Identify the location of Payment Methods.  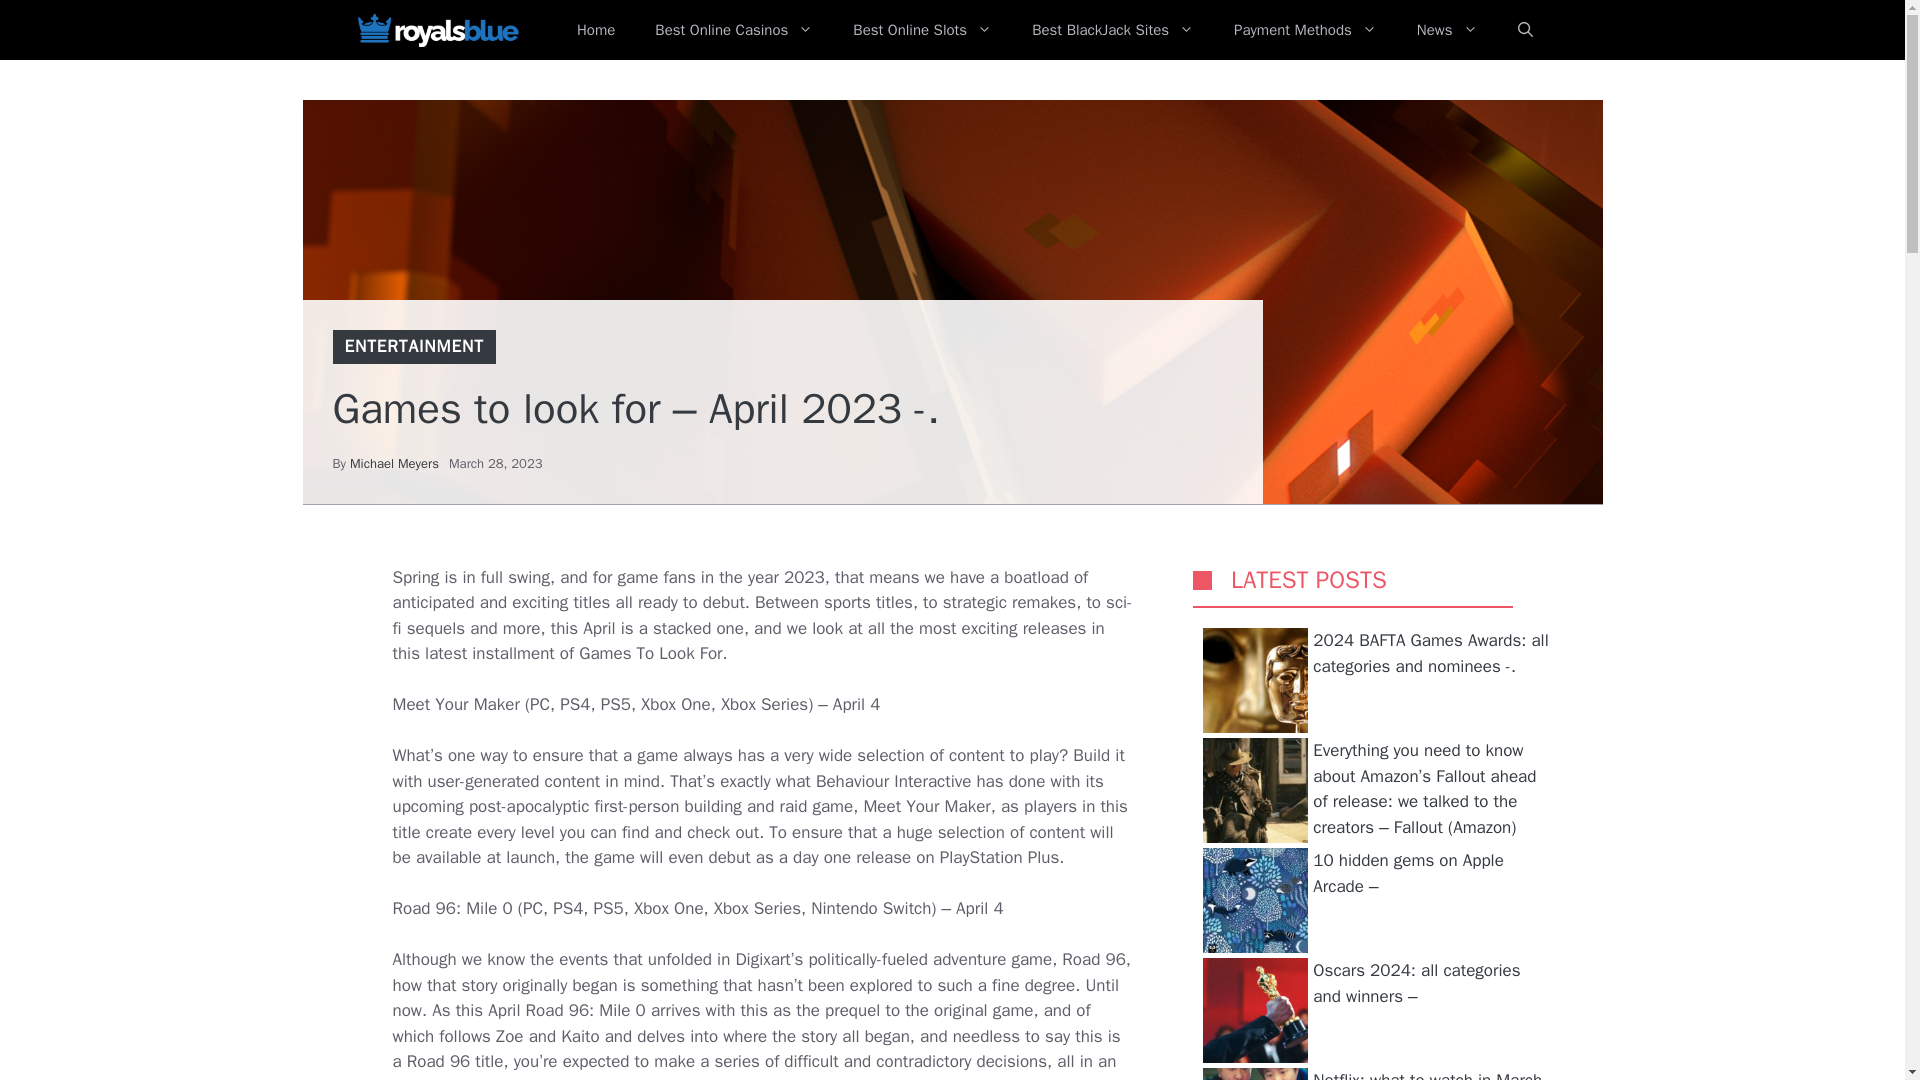
(1305, 30).